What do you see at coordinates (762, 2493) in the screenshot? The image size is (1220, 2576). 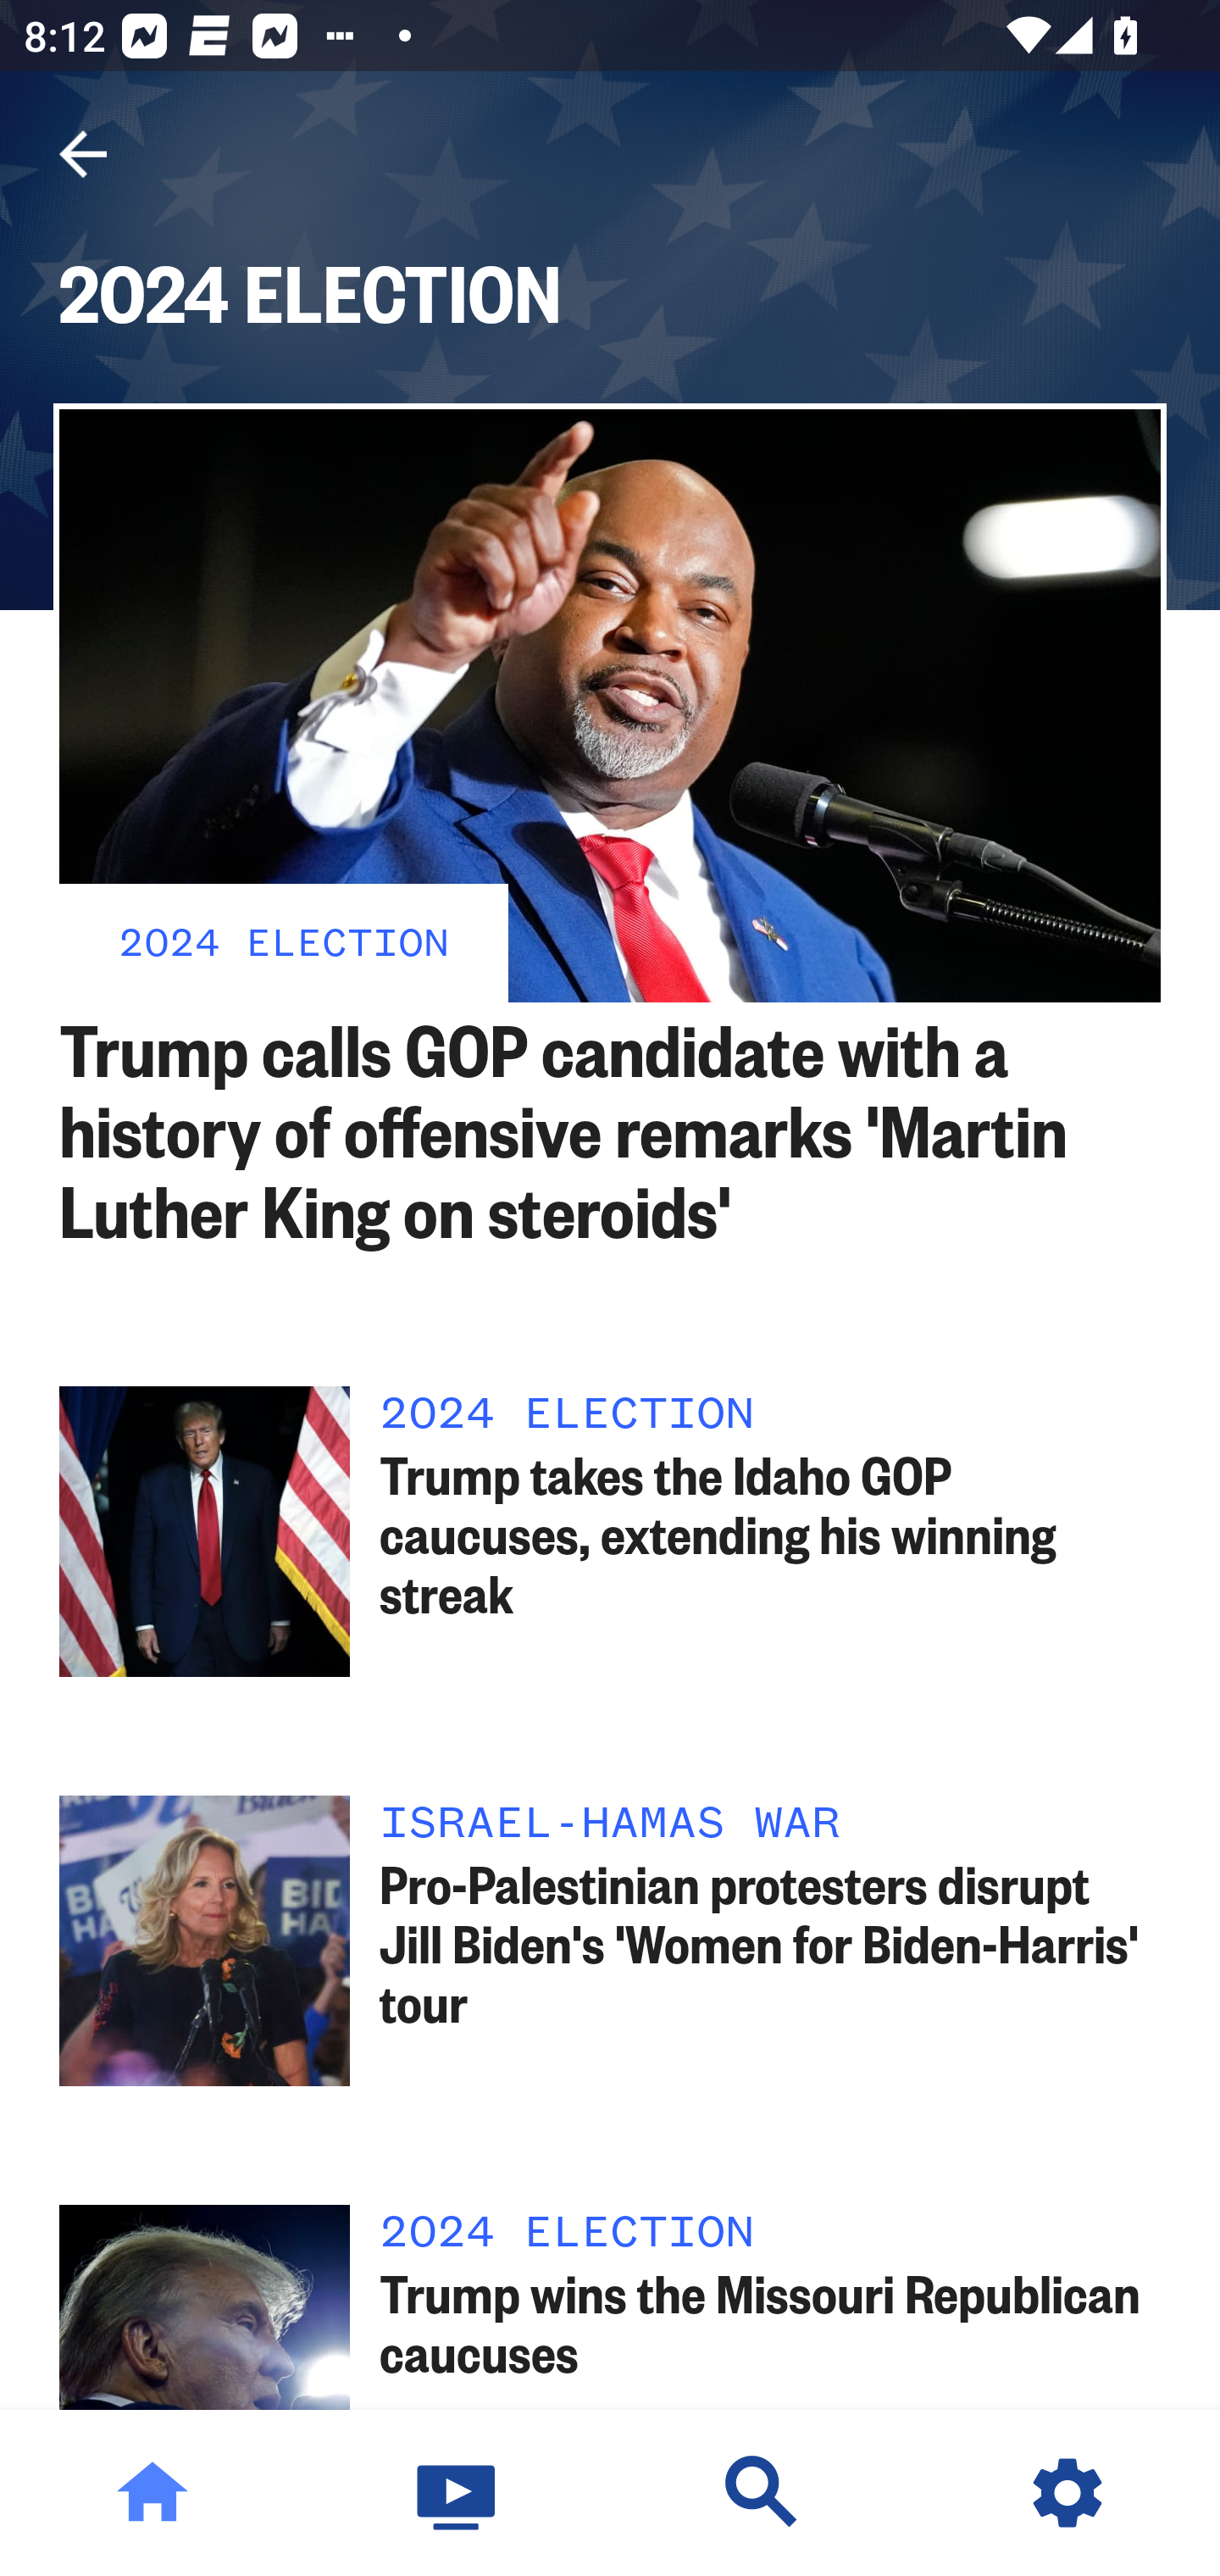 I see `Discover` at bounding box center [762, 2493].